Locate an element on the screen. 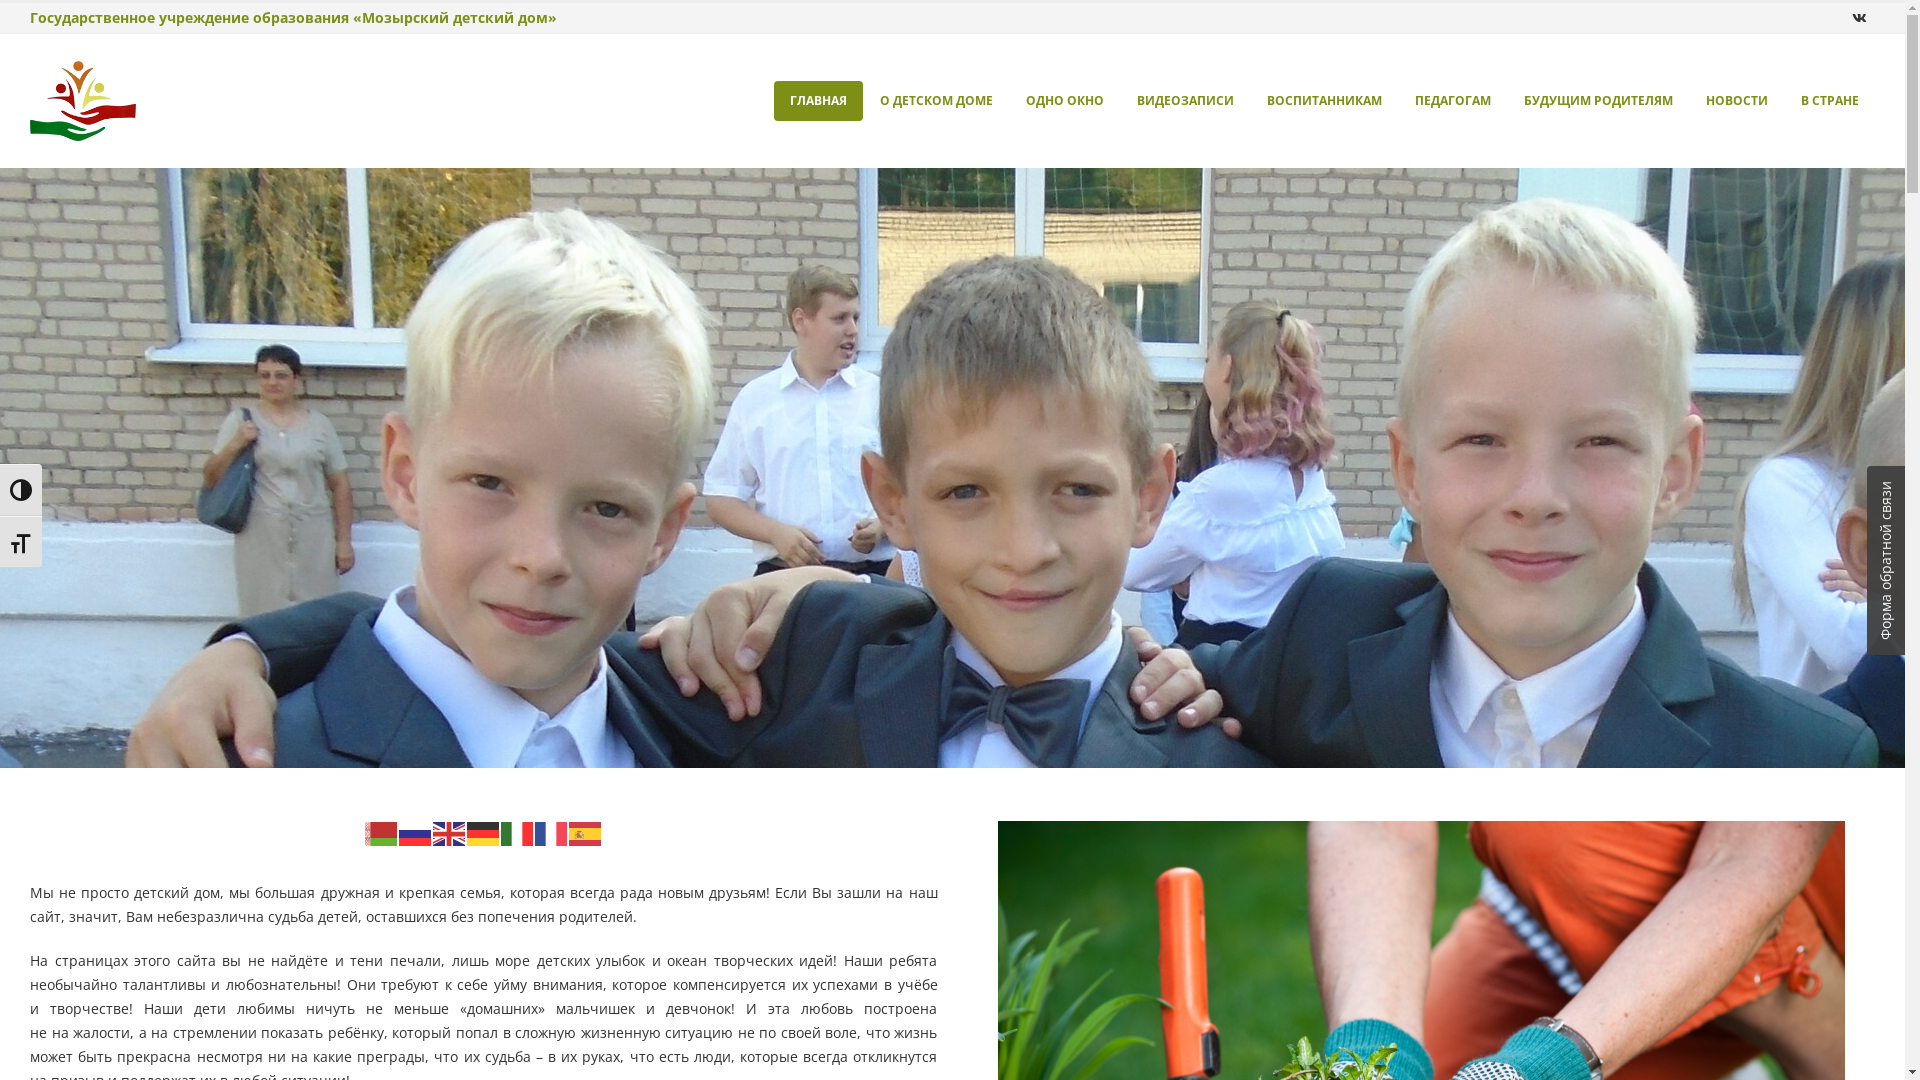 The width and height of the screenshot is (1920, 1080). French is located at coordinates (552, 832).